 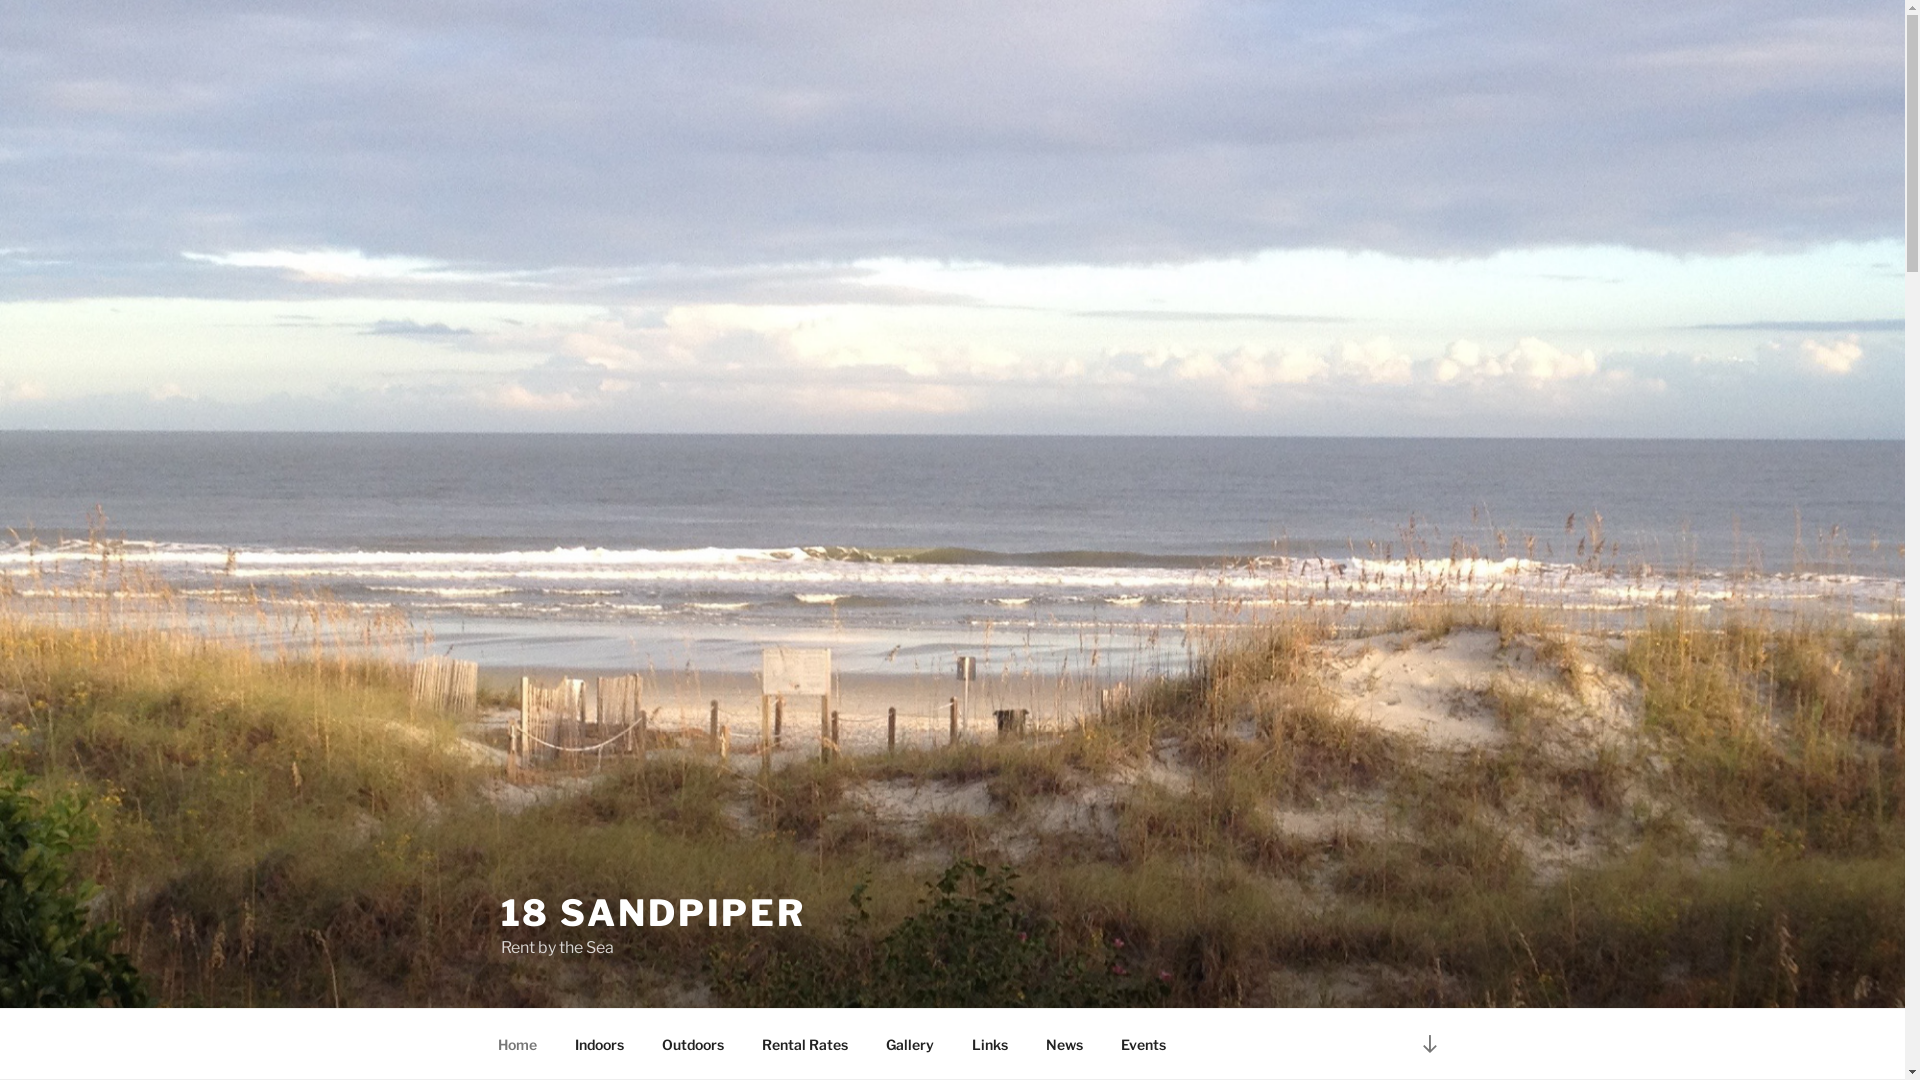 What do you see at coordinates (804, 1044) in the screenshot?
I see `Rental Rates` at bounding box center [804, 1044].